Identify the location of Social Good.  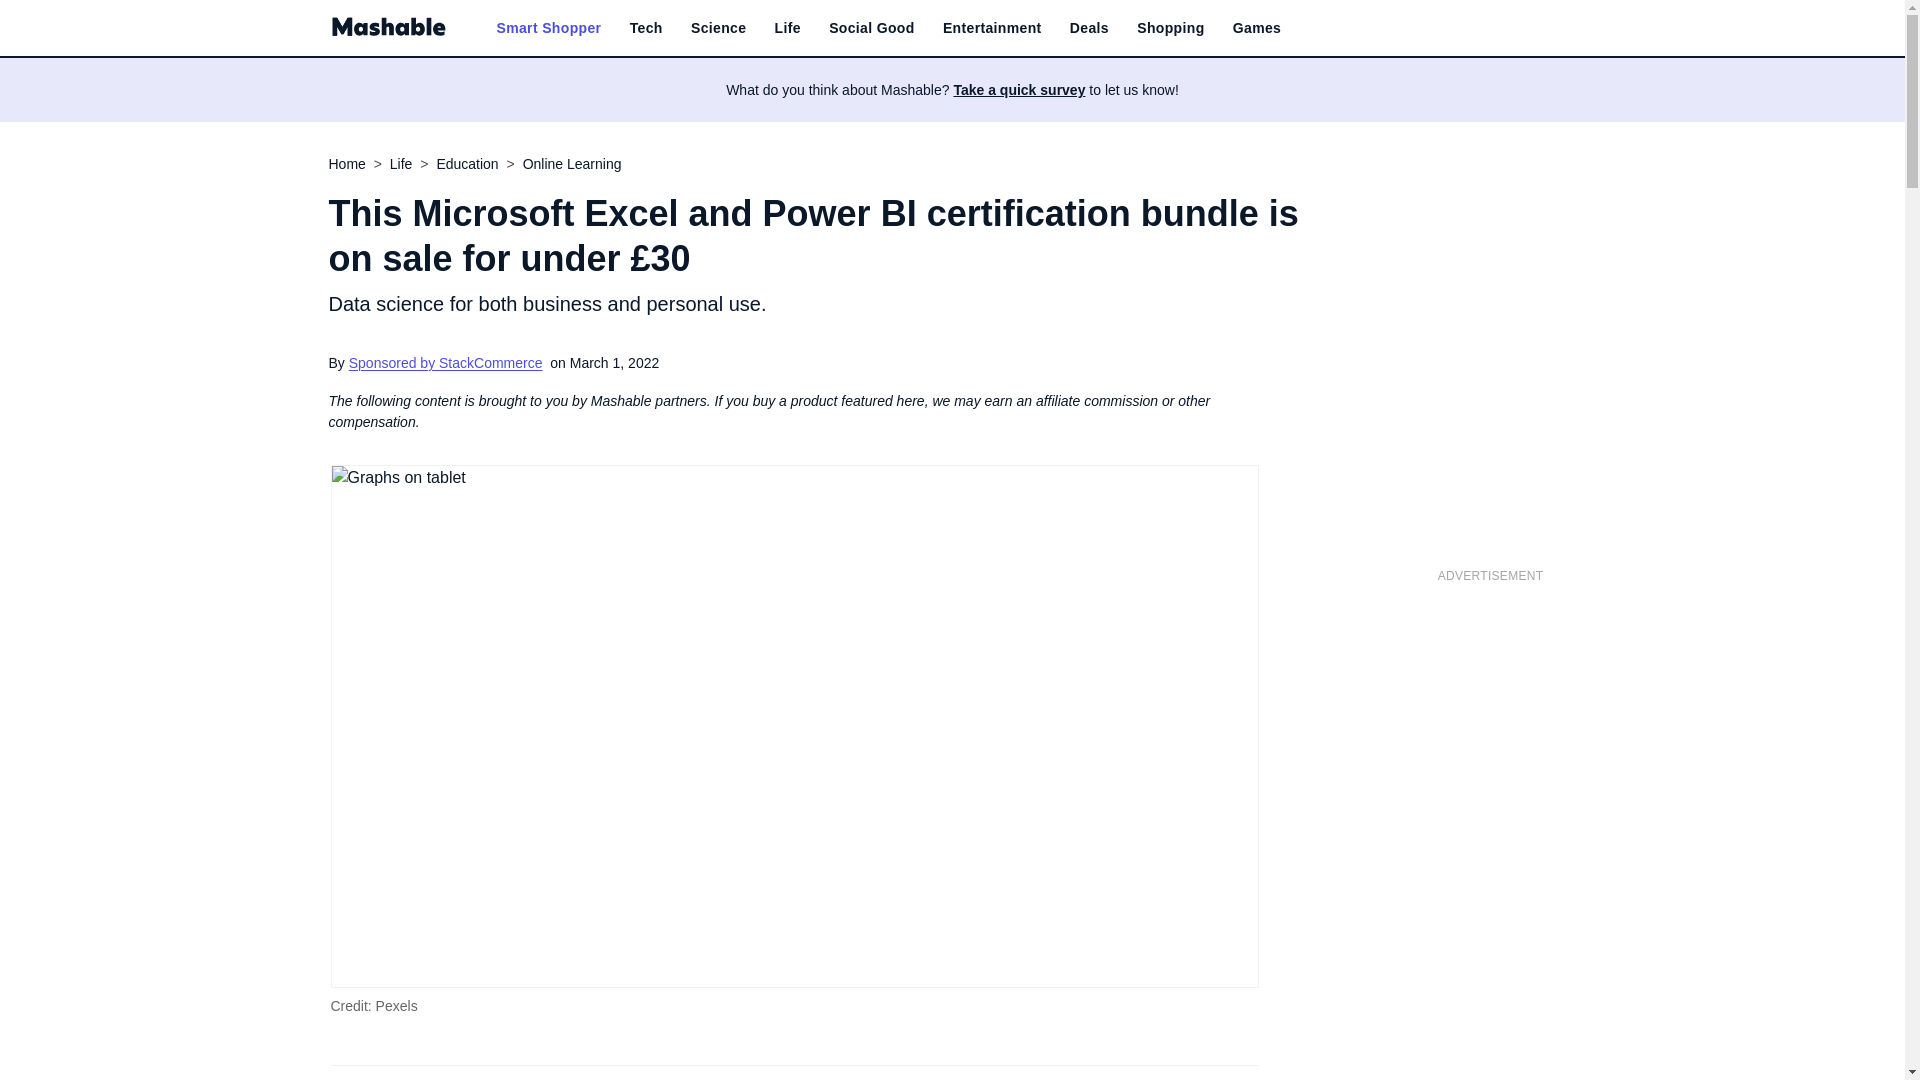
(872, 28).